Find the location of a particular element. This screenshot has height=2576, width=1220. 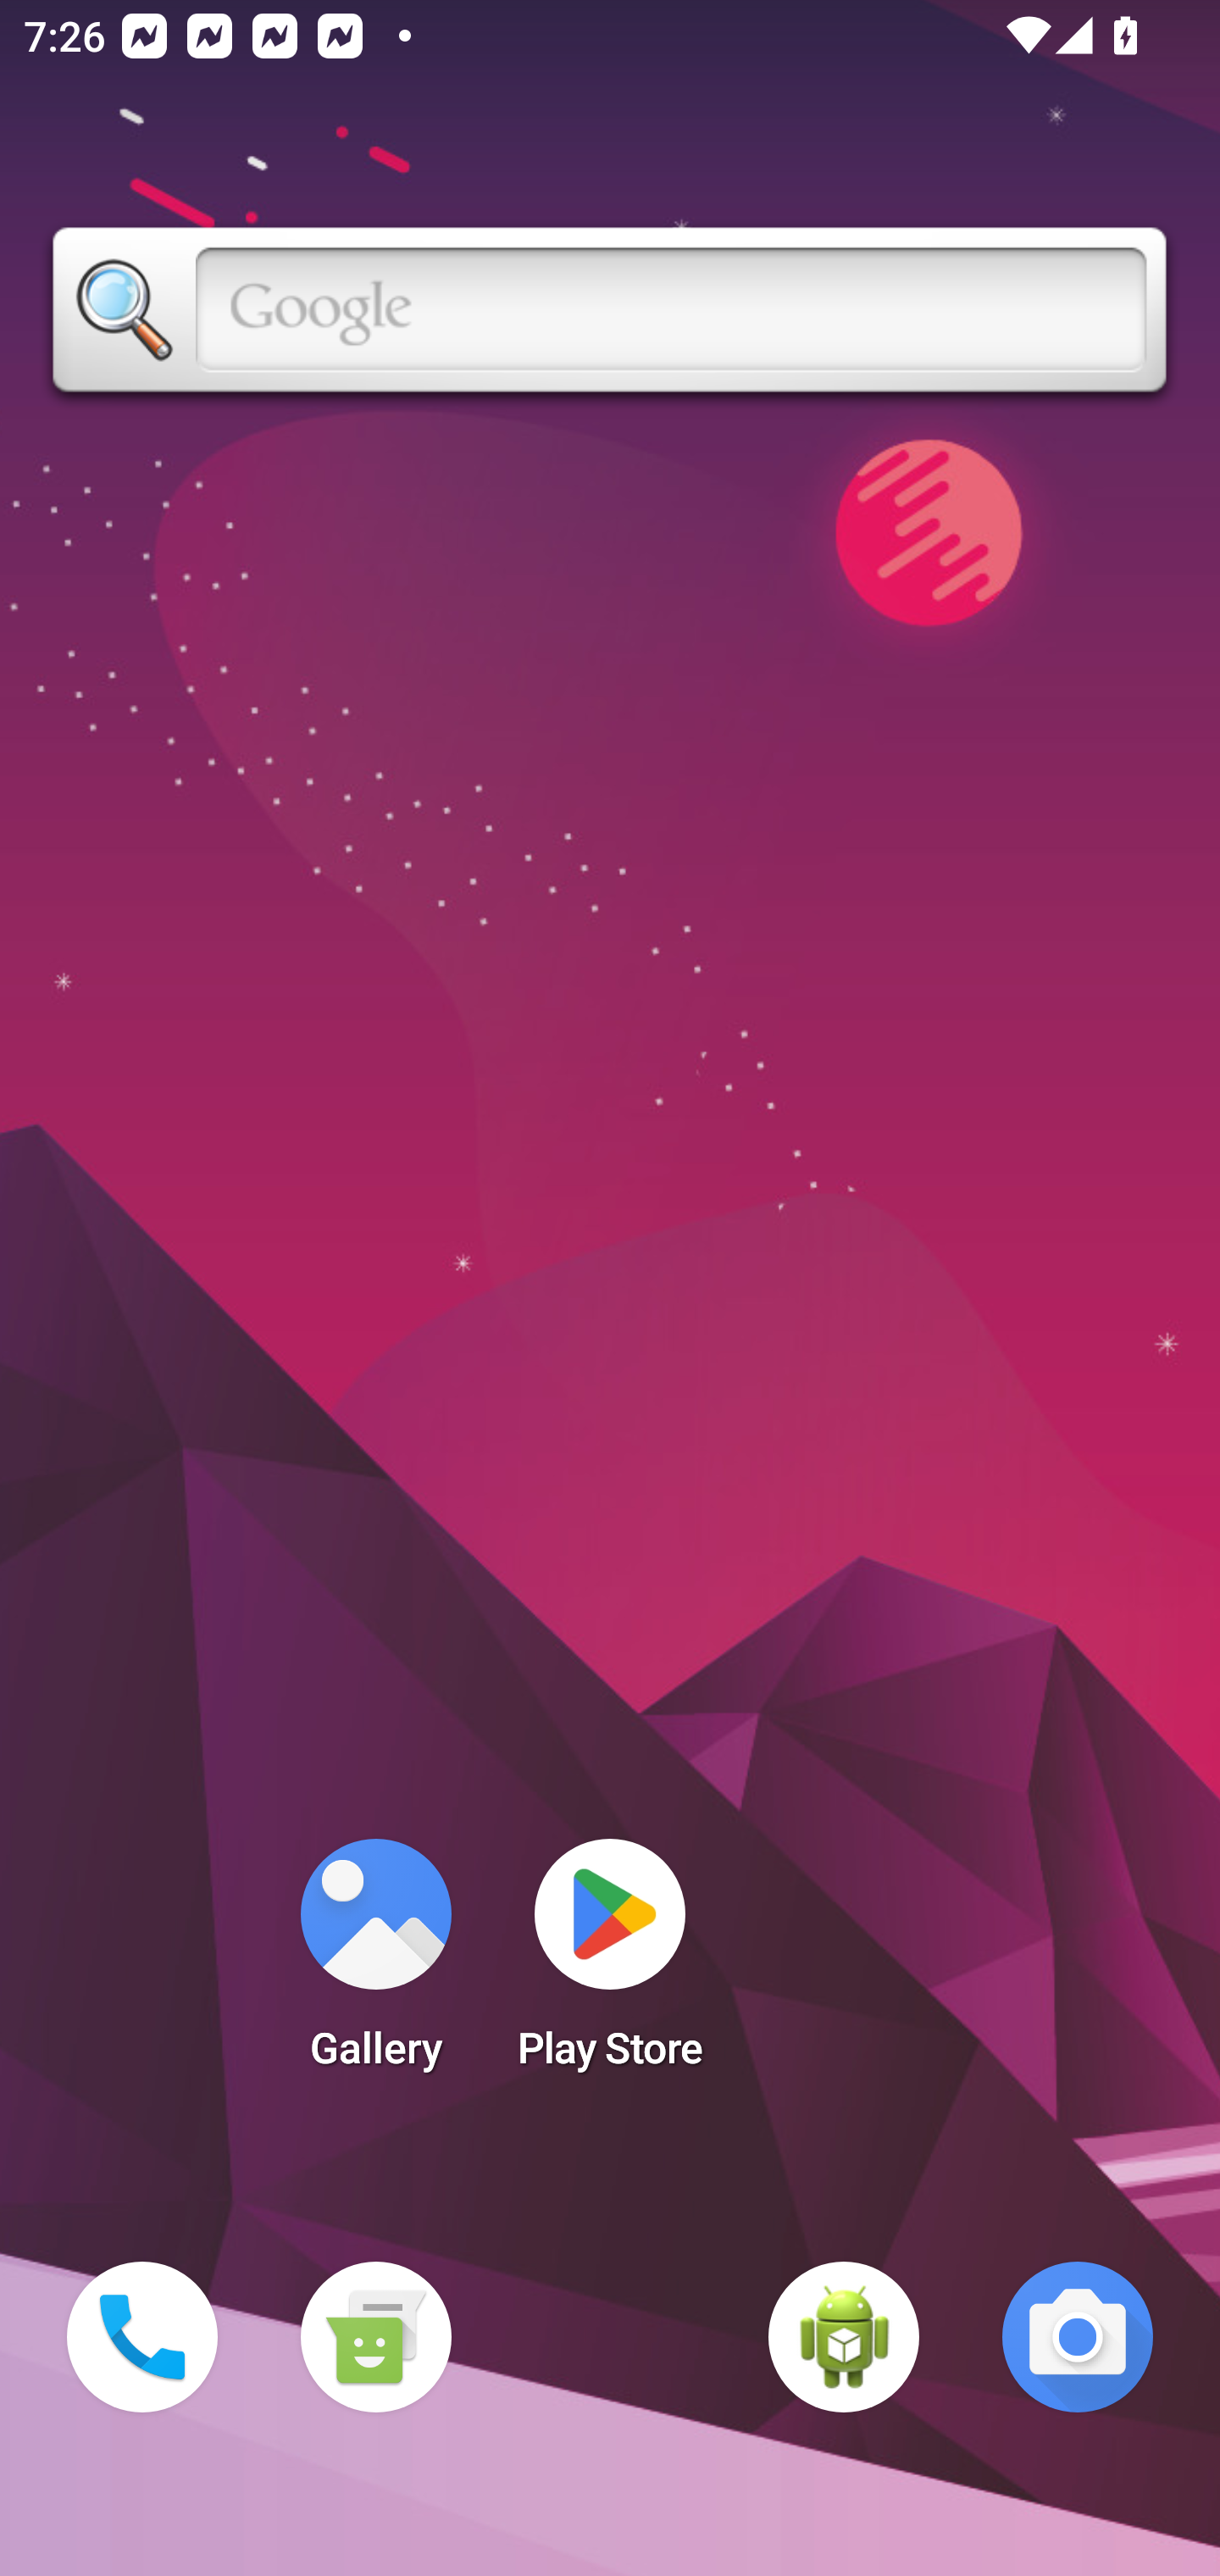

Gallery is located at coordinates (375, 1964).